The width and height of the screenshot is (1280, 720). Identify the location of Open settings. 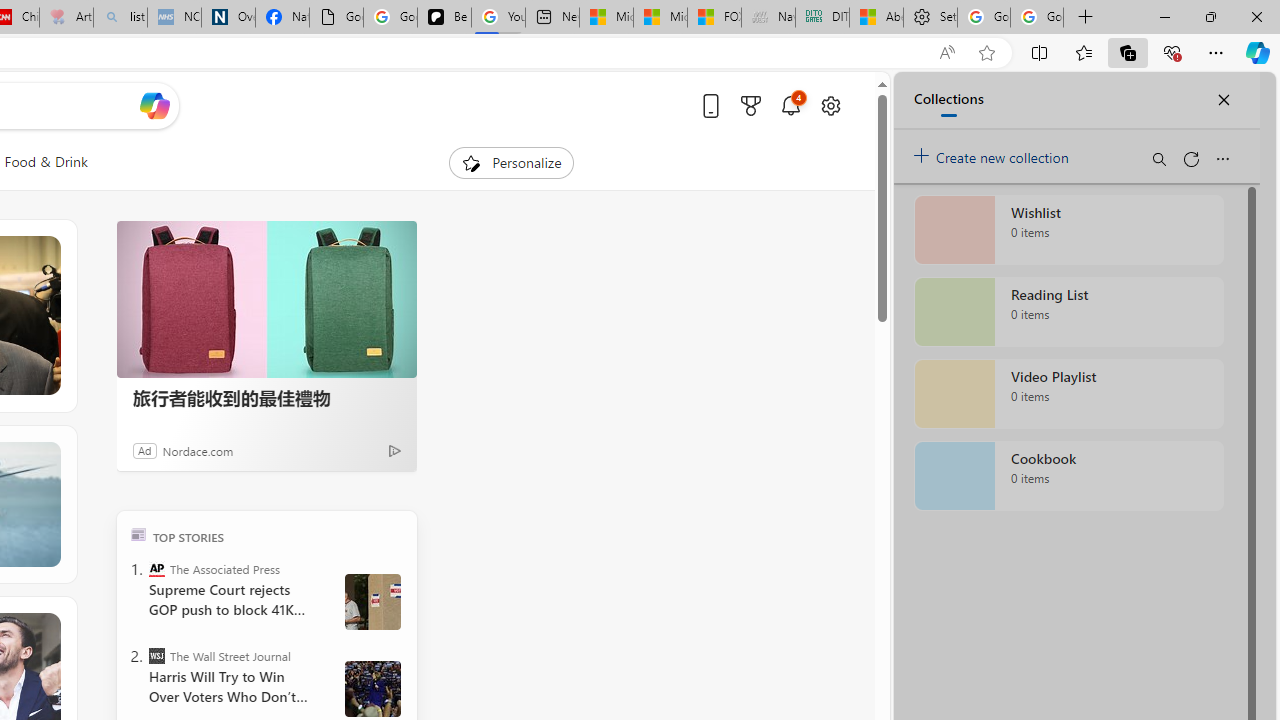
(830, 105).